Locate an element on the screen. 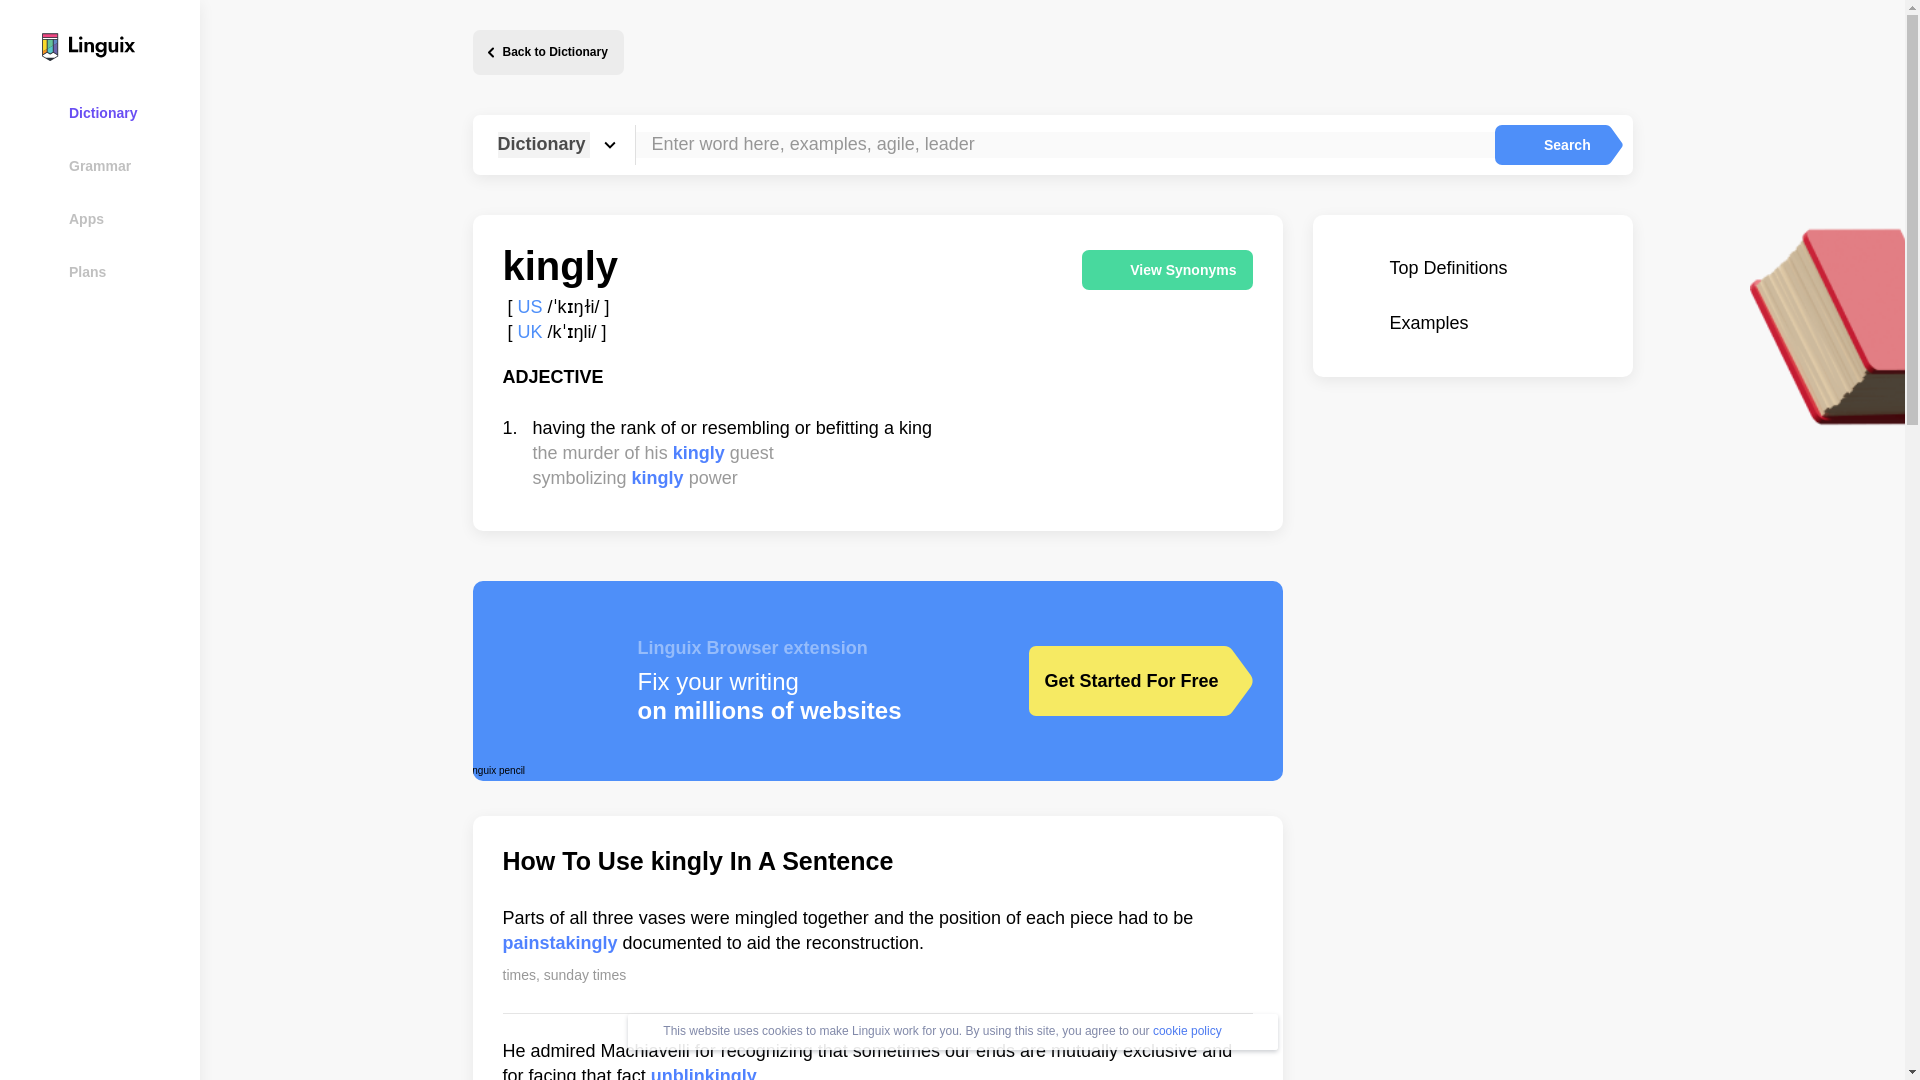 Image resolution: width=1920 pixels, height=1080 pixels. Apps is located at coordinates (112, 218).